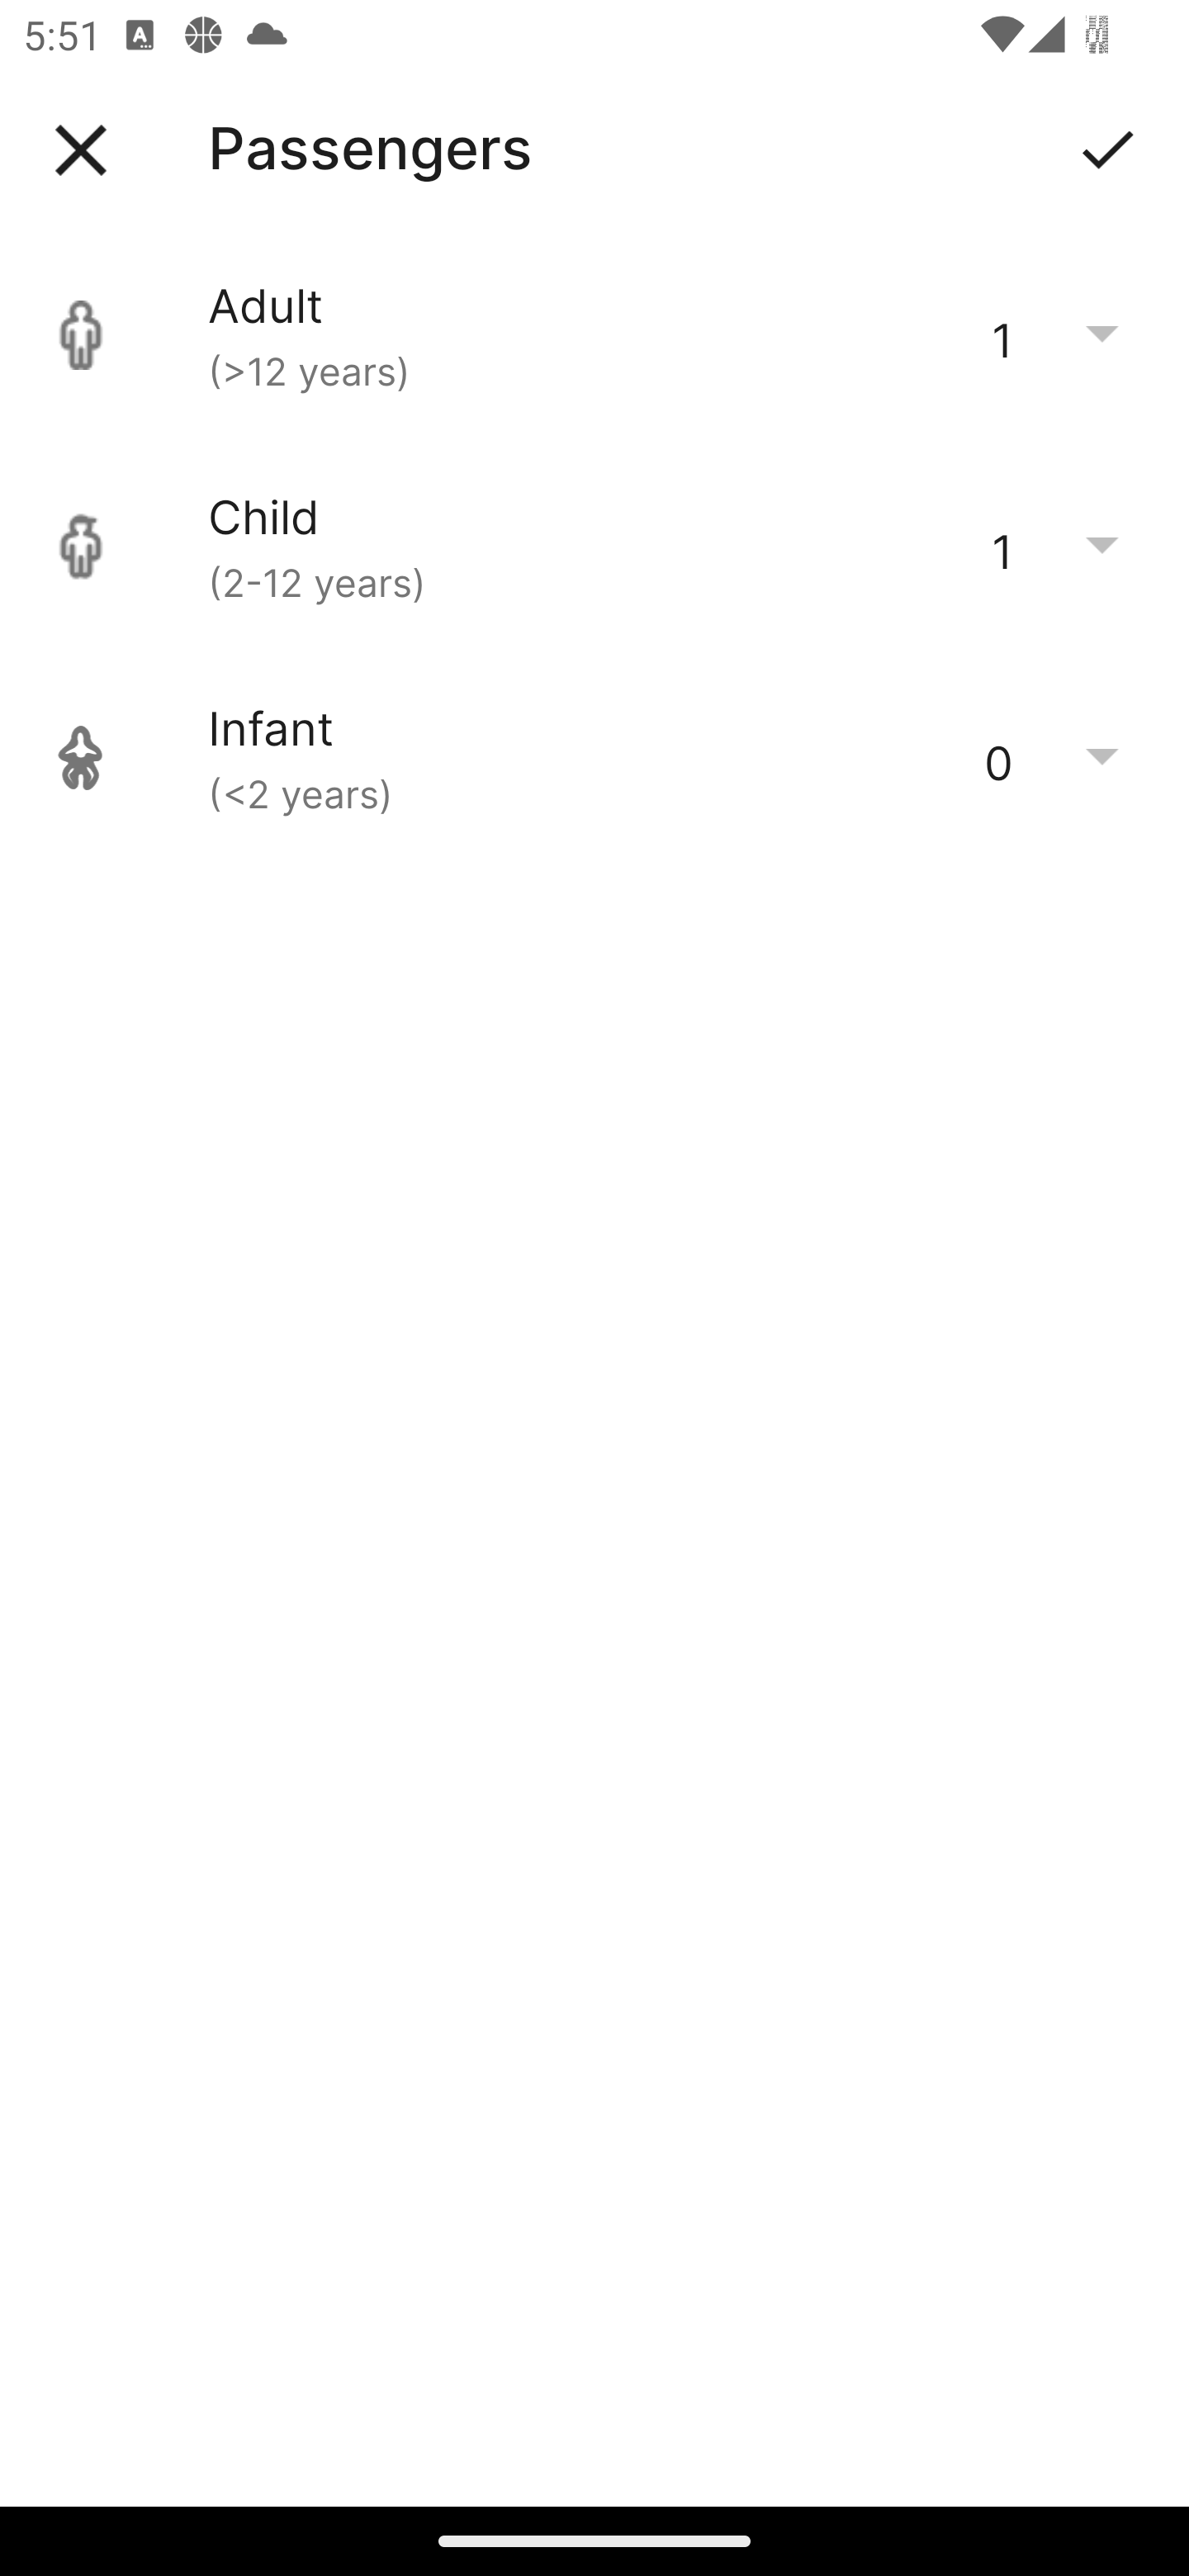 This screenshot has width=1189, height=2576. Describe the element at coordinates (594, 758) in the screenshot. I see `Infant (<2 years) 0` at that location.